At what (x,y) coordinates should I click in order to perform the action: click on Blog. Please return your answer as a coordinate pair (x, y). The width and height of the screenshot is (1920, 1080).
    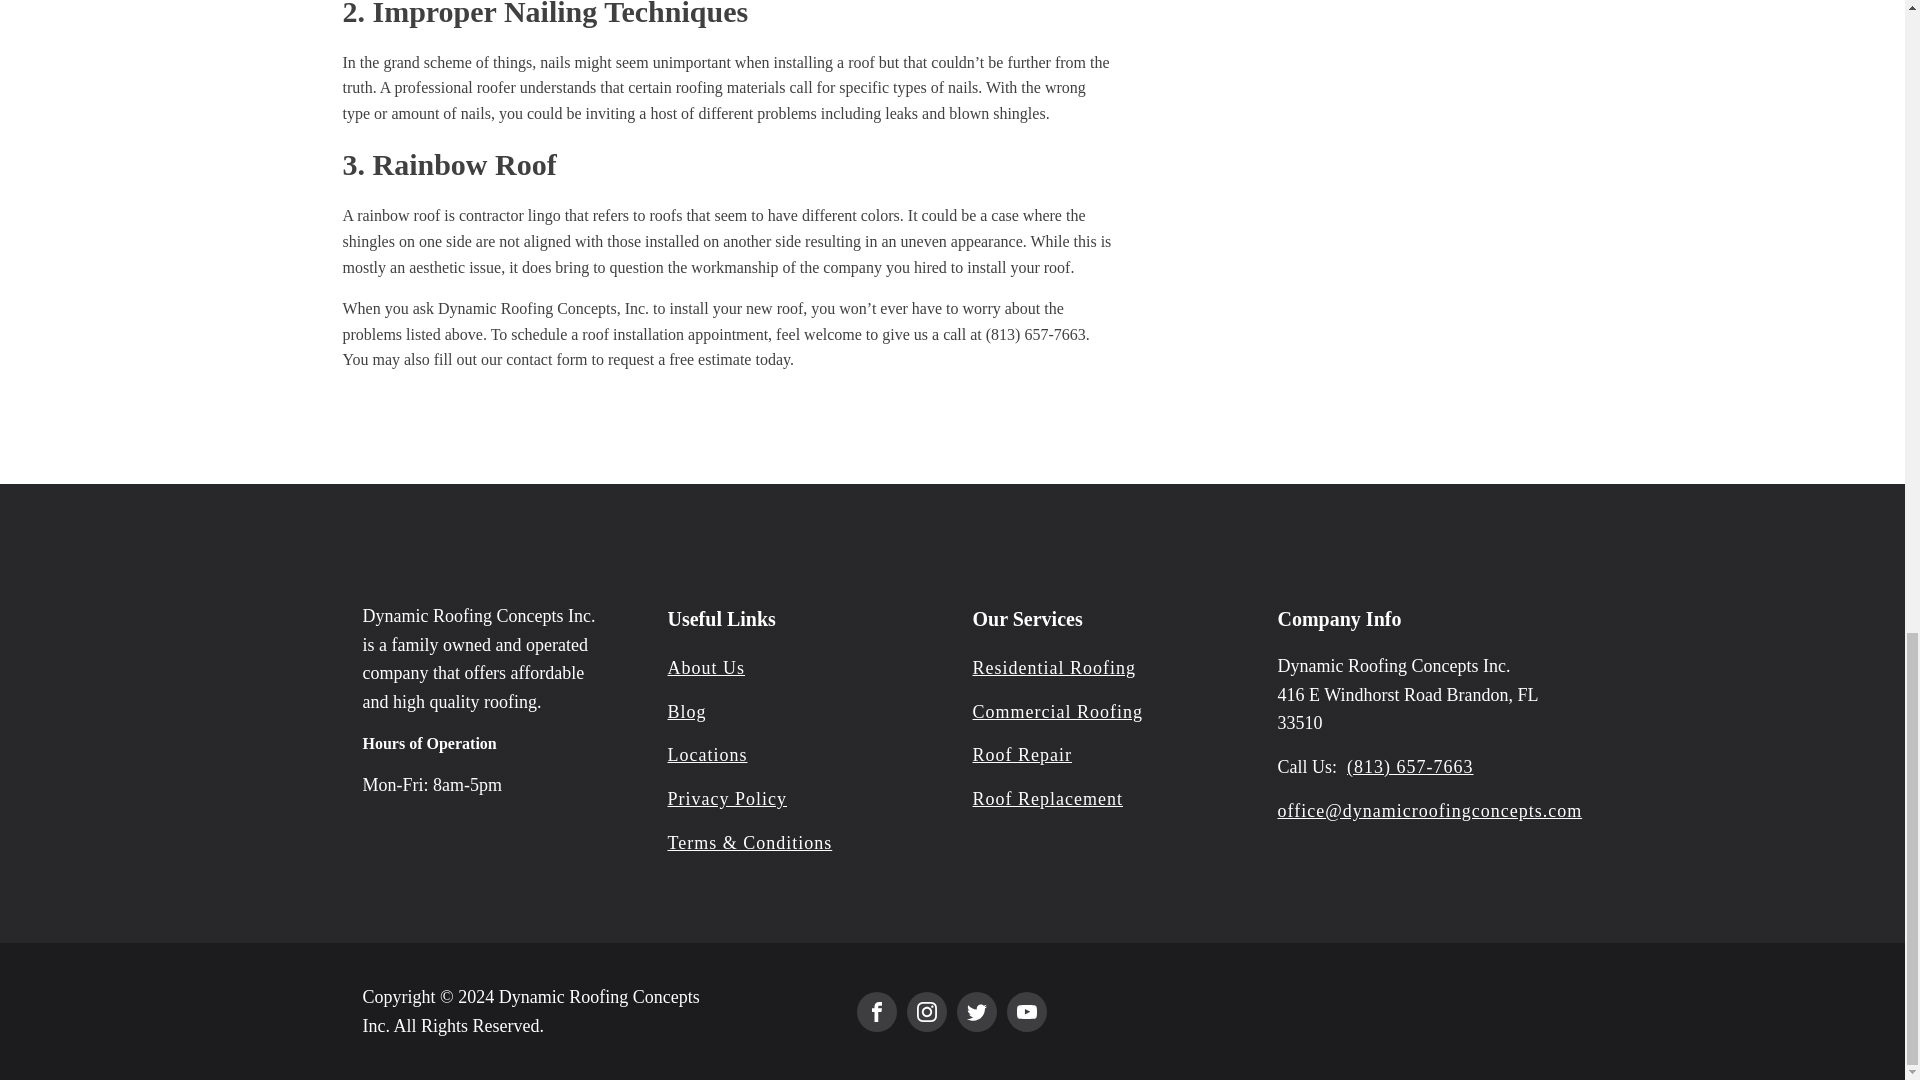
    Looking at the image, I should click on (687, 712).